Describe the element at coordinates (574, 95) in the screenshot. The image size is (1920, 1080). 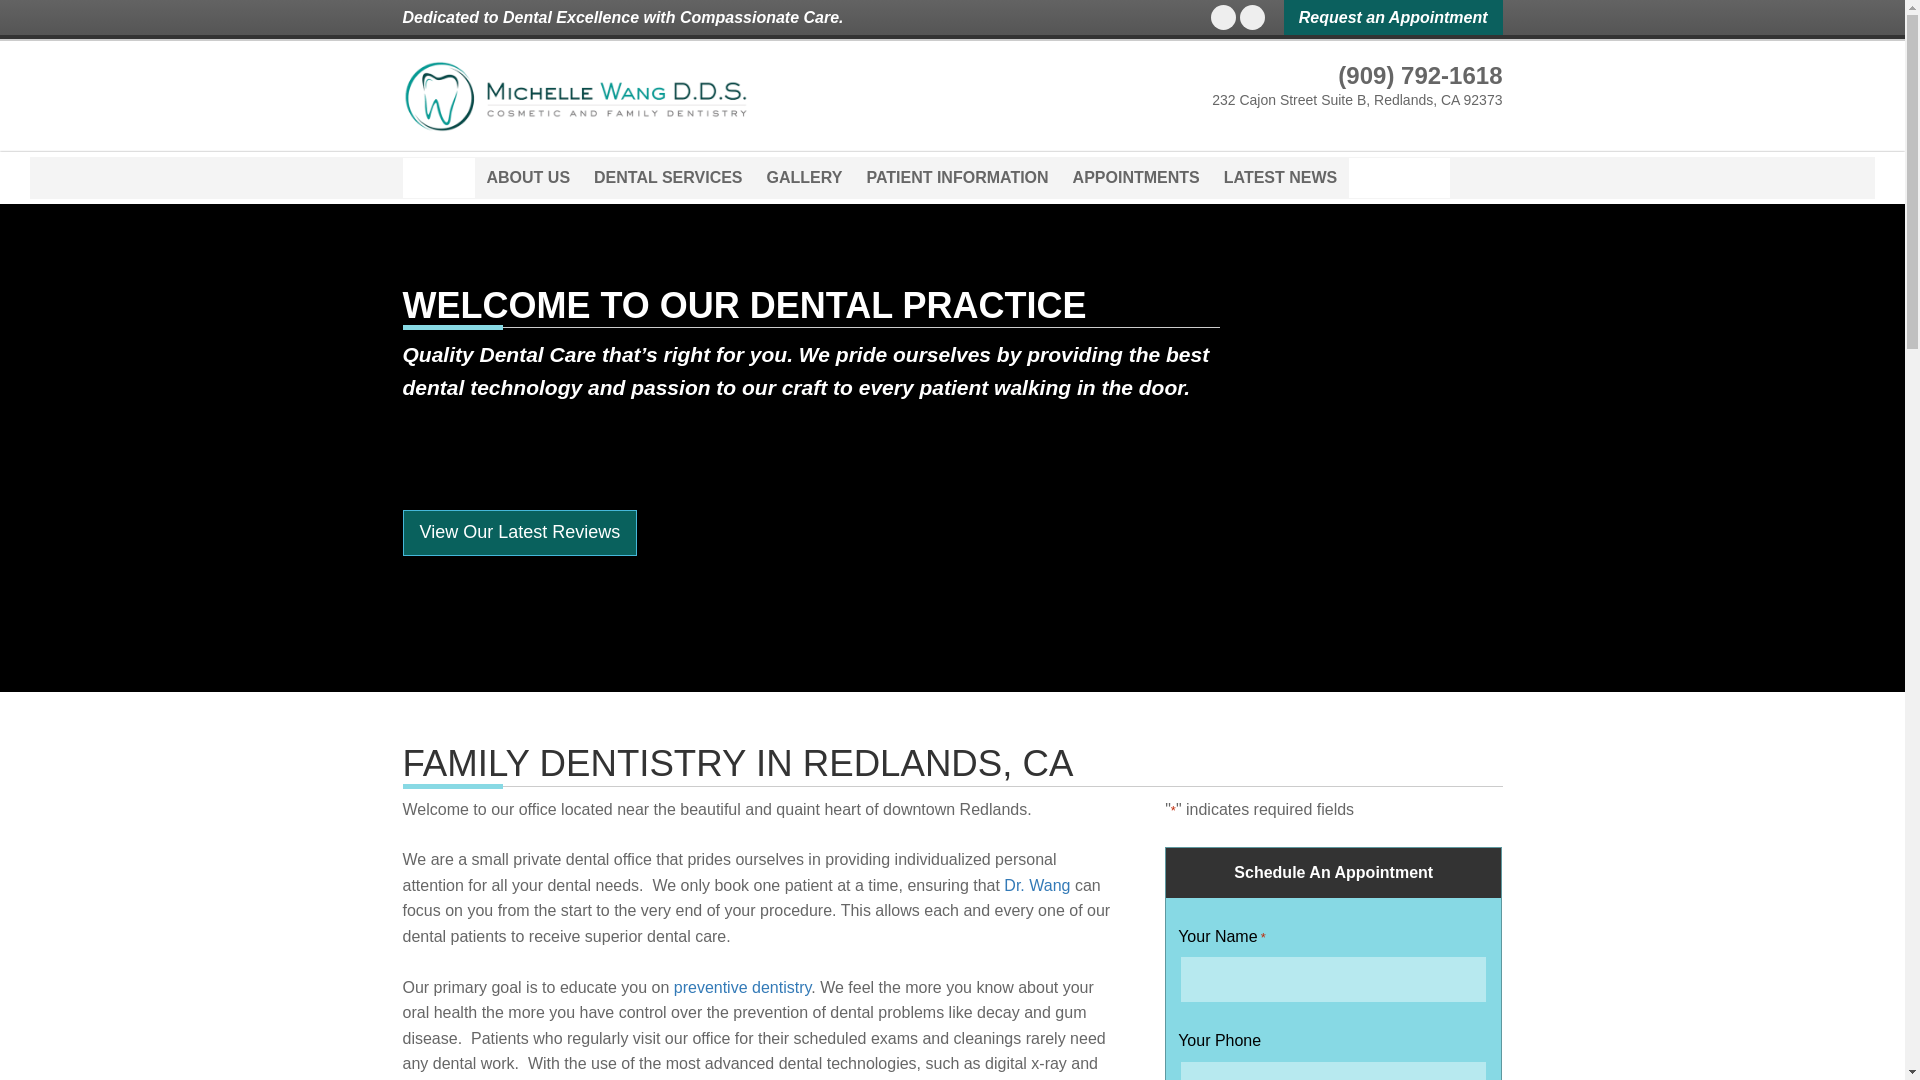
I see `Michelle Wang DDS` at that location.